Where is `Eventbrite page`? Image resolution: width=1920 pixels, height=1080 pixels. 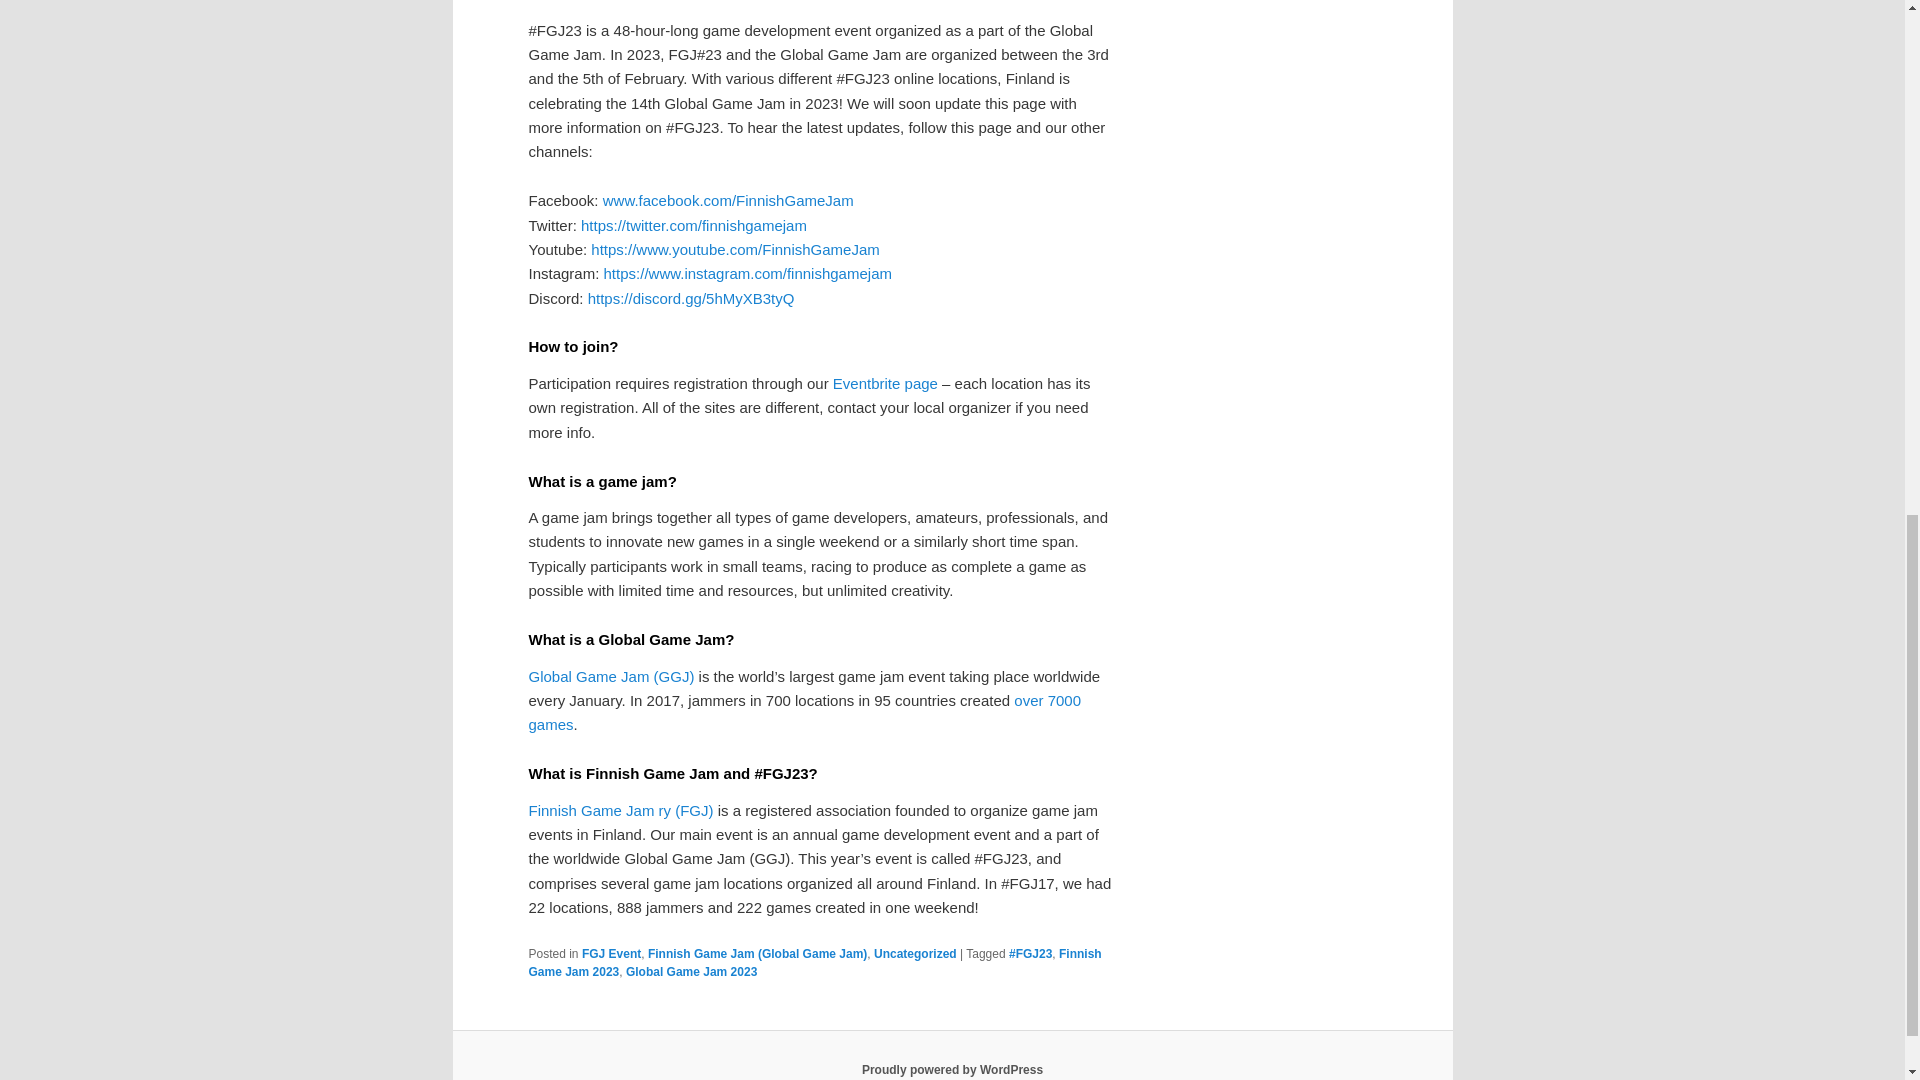 Eventbrite page is located at coordinates (886, 383).